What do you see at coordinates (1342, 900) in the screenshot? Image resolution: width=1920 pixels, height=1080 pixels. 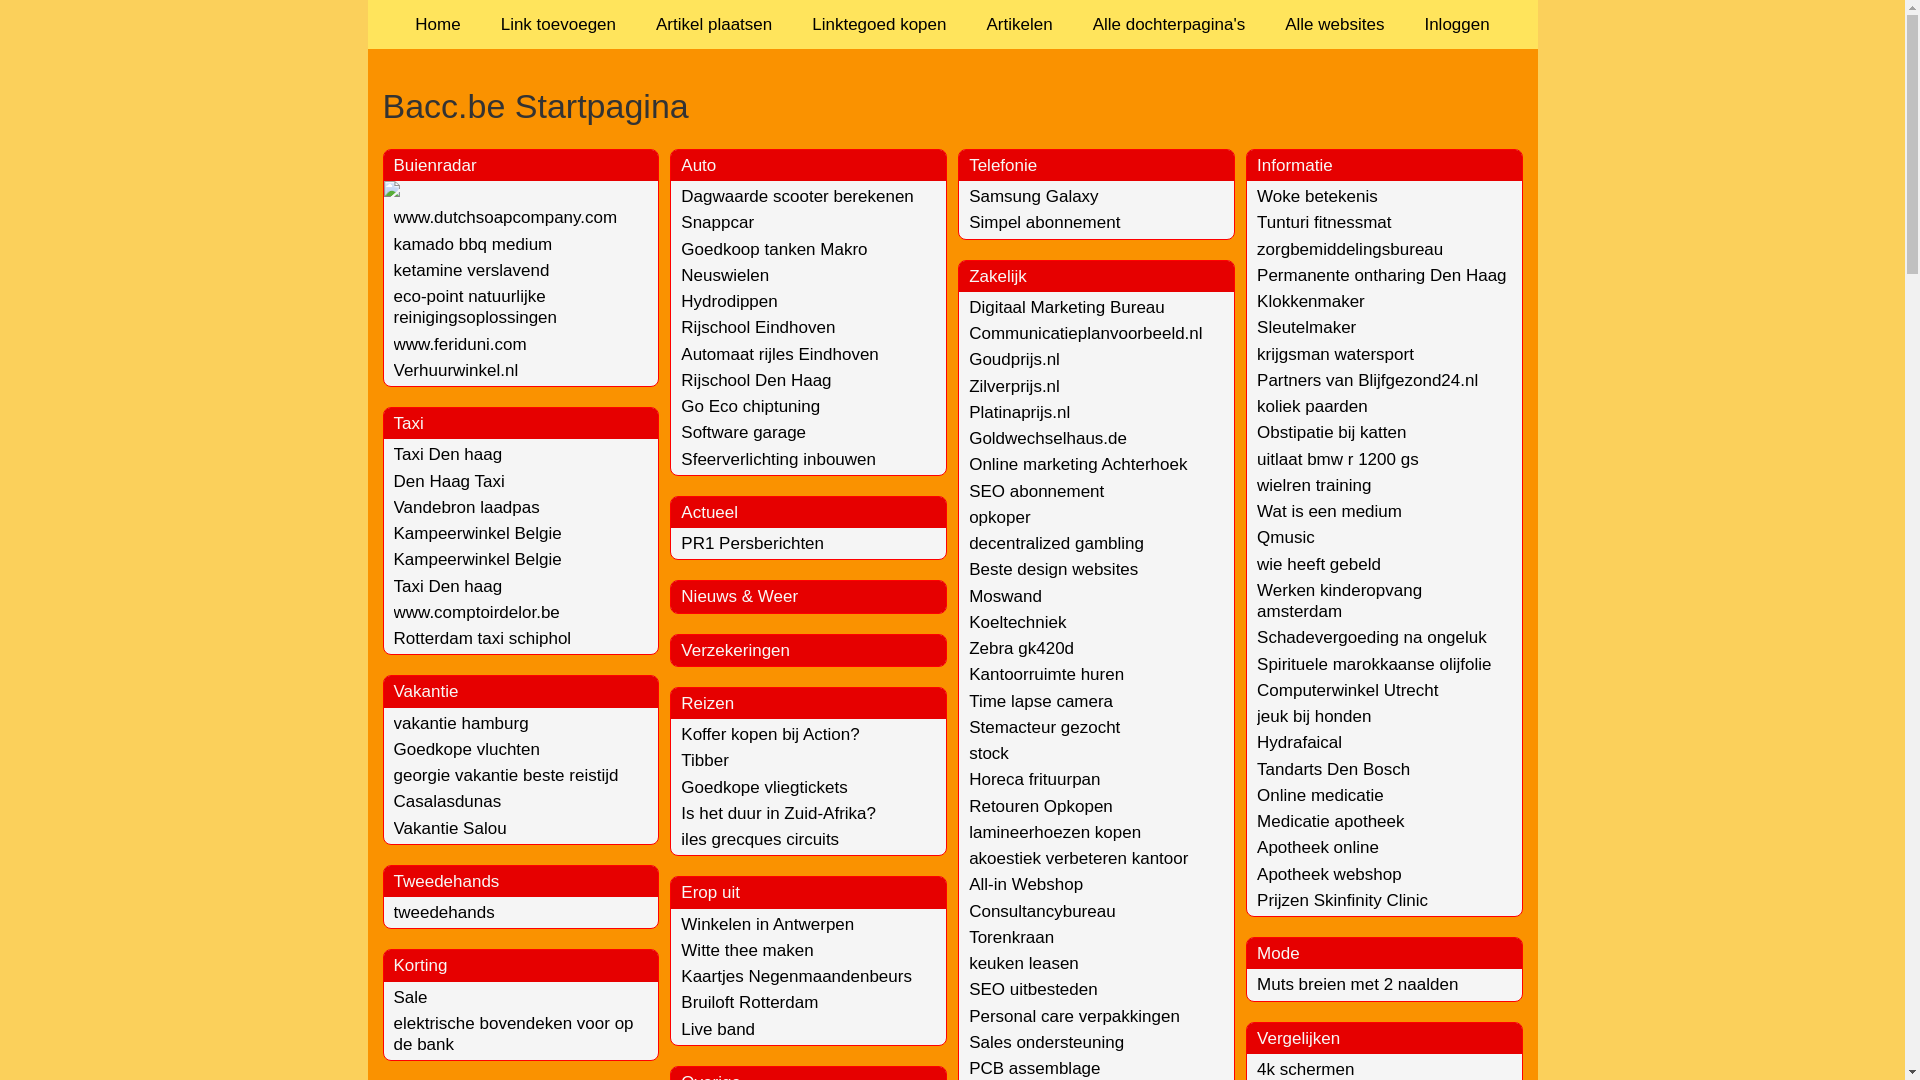 I see `Prijzen Skinfinity Clinic` at bounding box center [1342, 900].